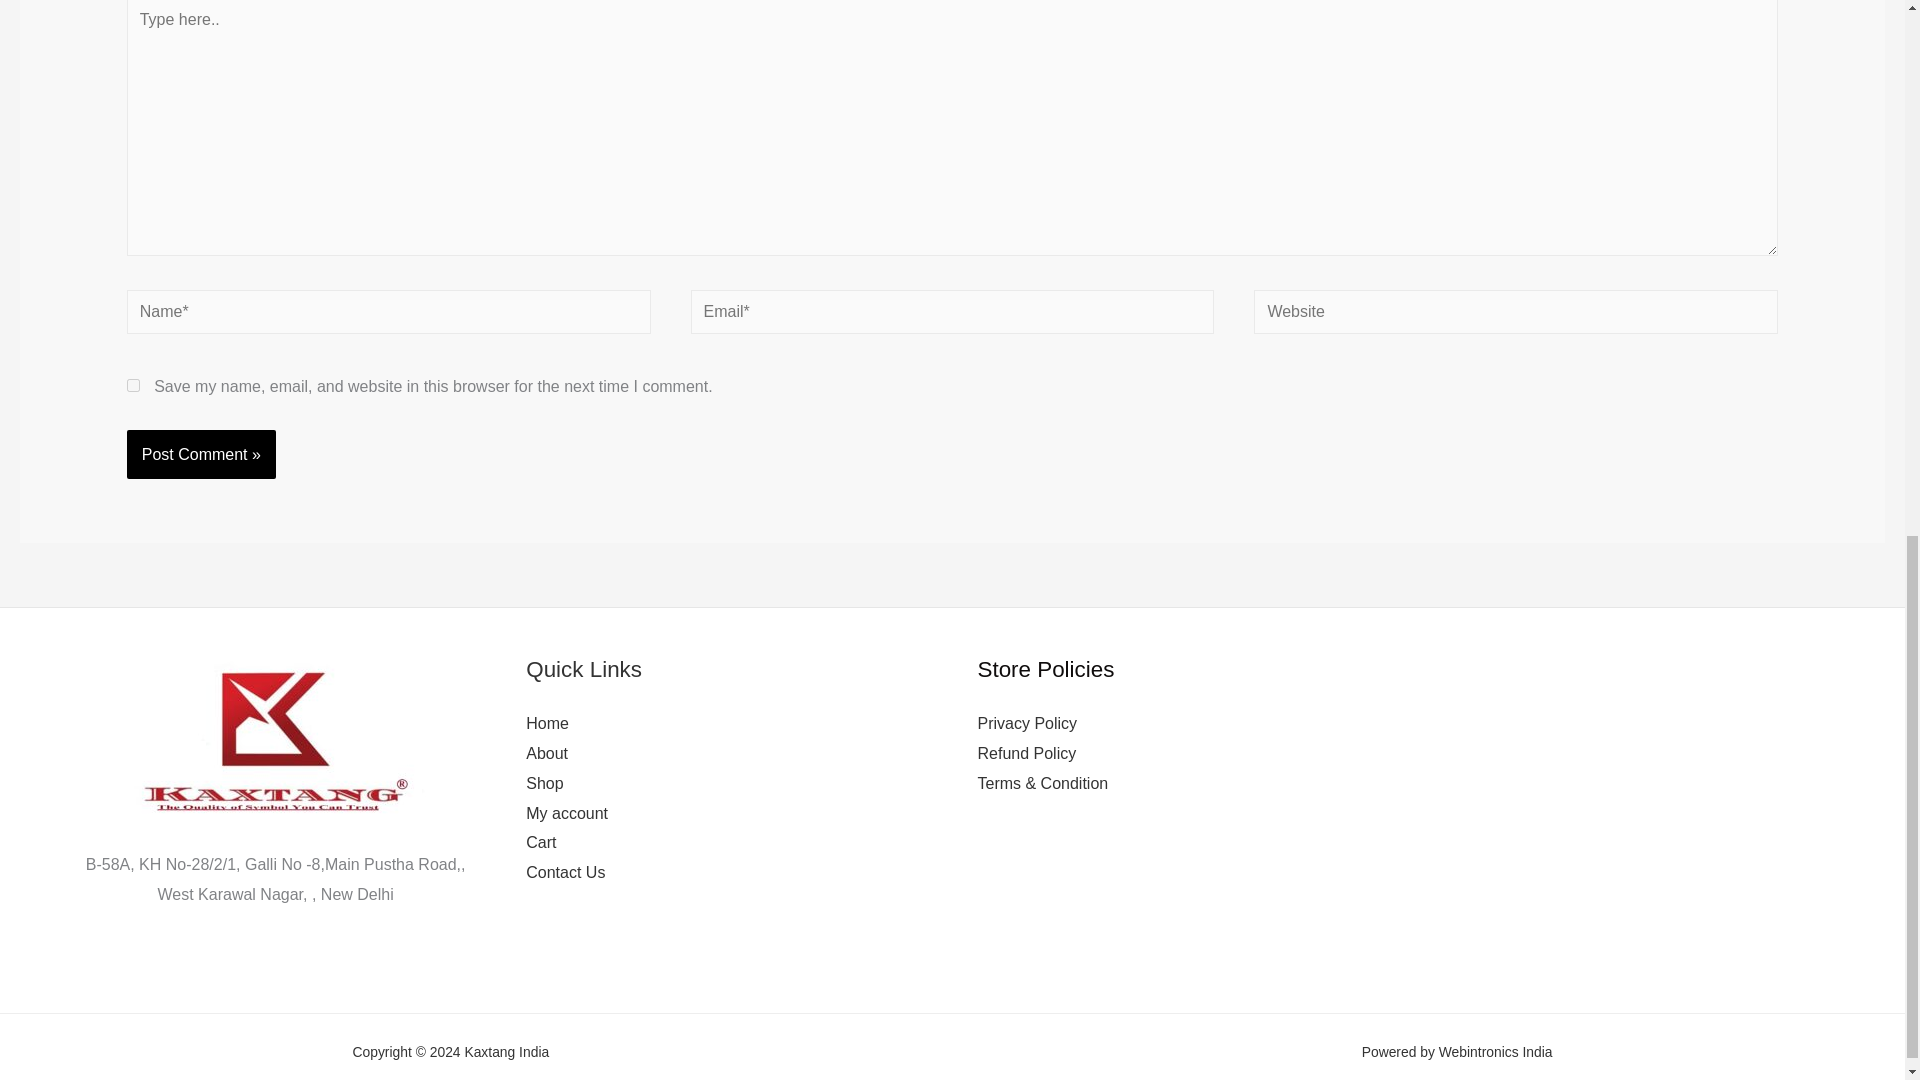 The height and width of the screenshot is (1080, 1920). What do you see at coordinates (547, 723) in the screenshot?
I see `Home` at bounding box center [547, 723].